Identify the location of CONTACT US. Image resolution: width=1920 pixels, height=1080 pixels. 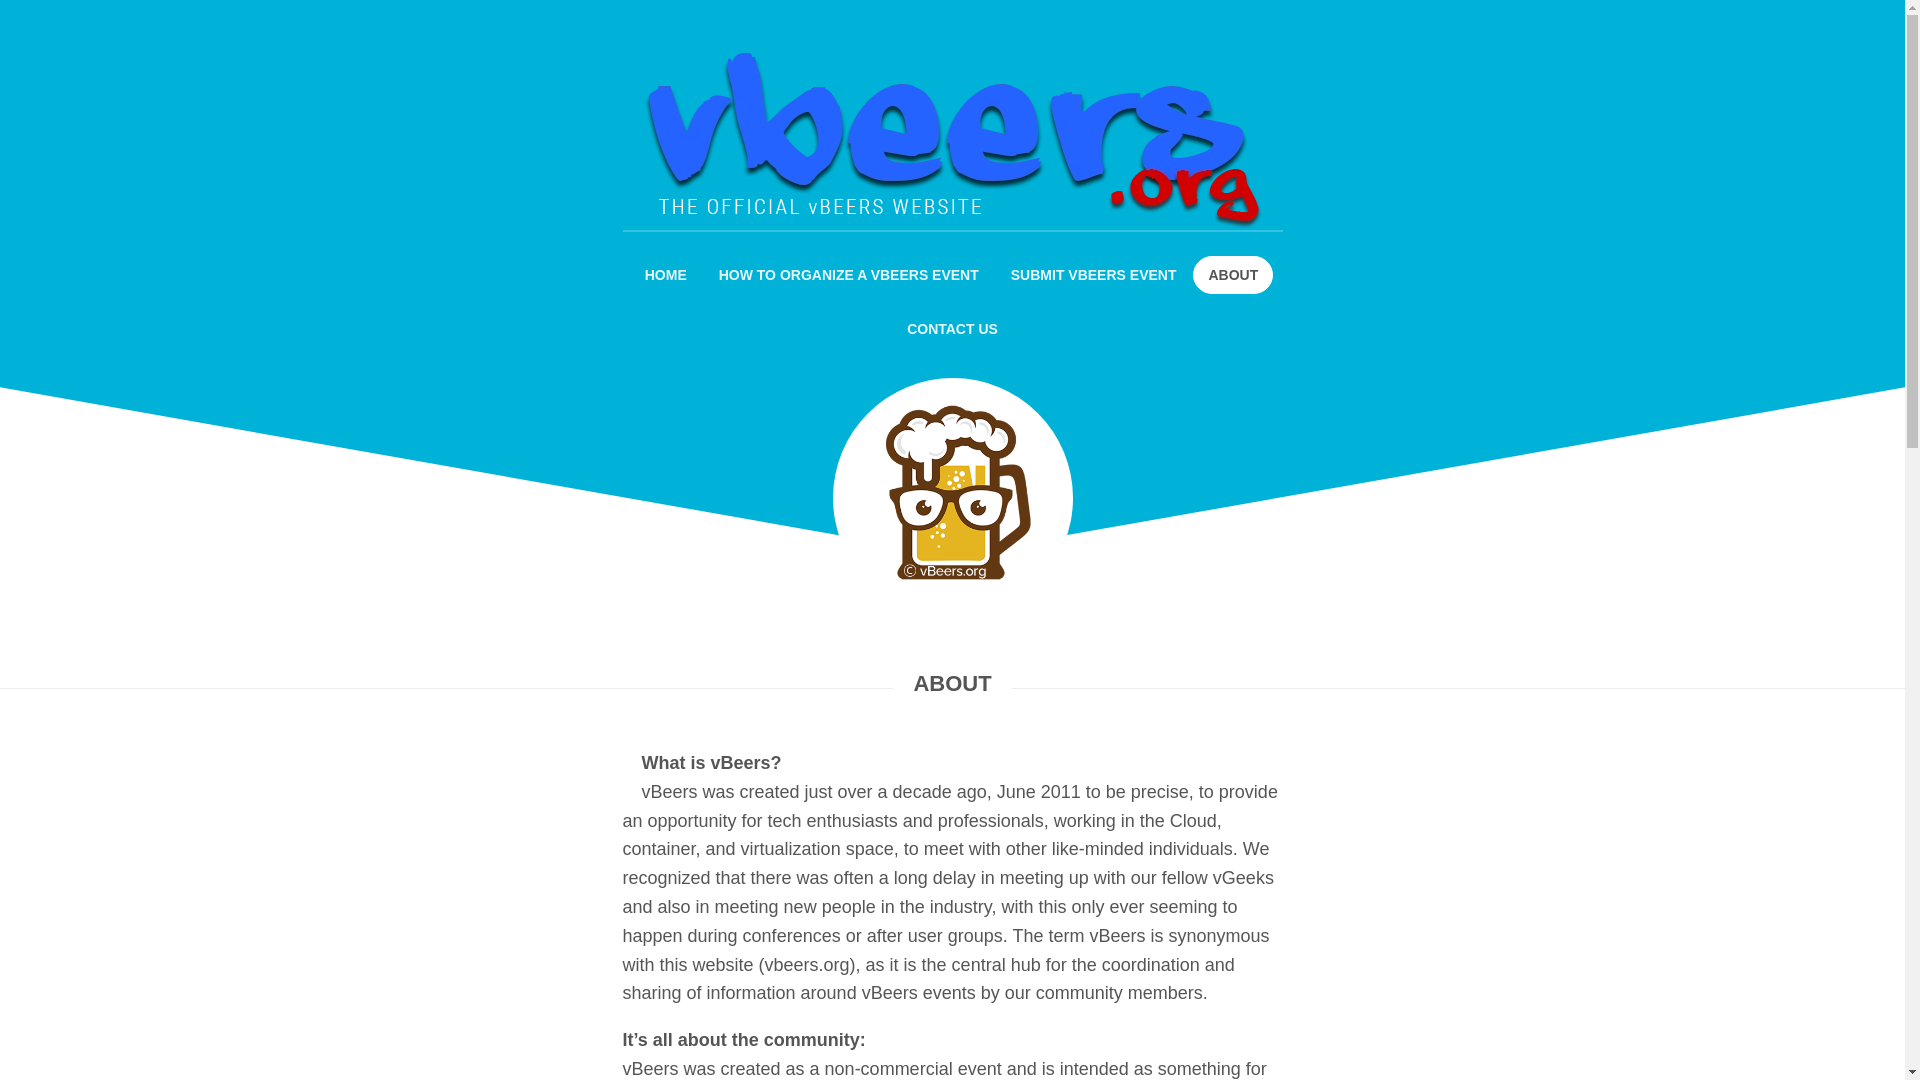
(952, 328).